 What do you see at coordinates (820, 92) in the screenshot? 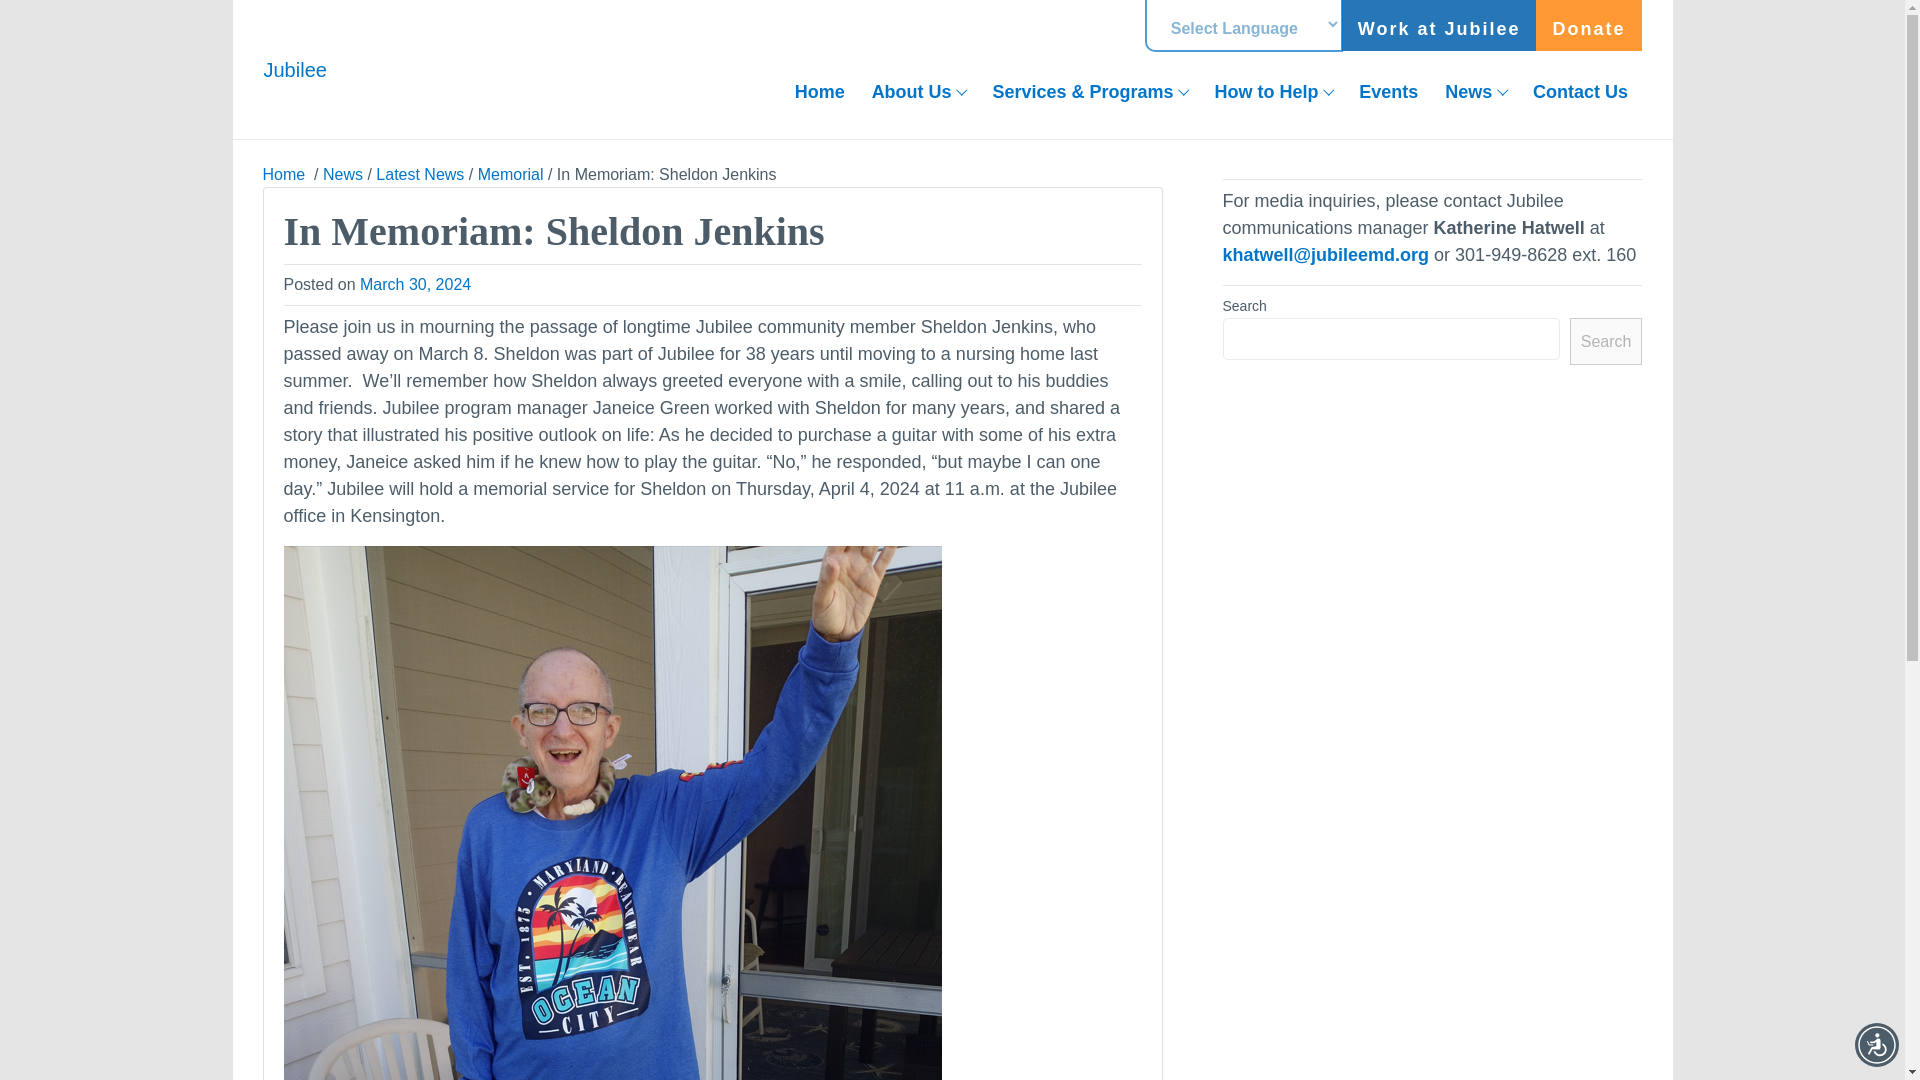
I see `Home` at bounding box center [820, 92].